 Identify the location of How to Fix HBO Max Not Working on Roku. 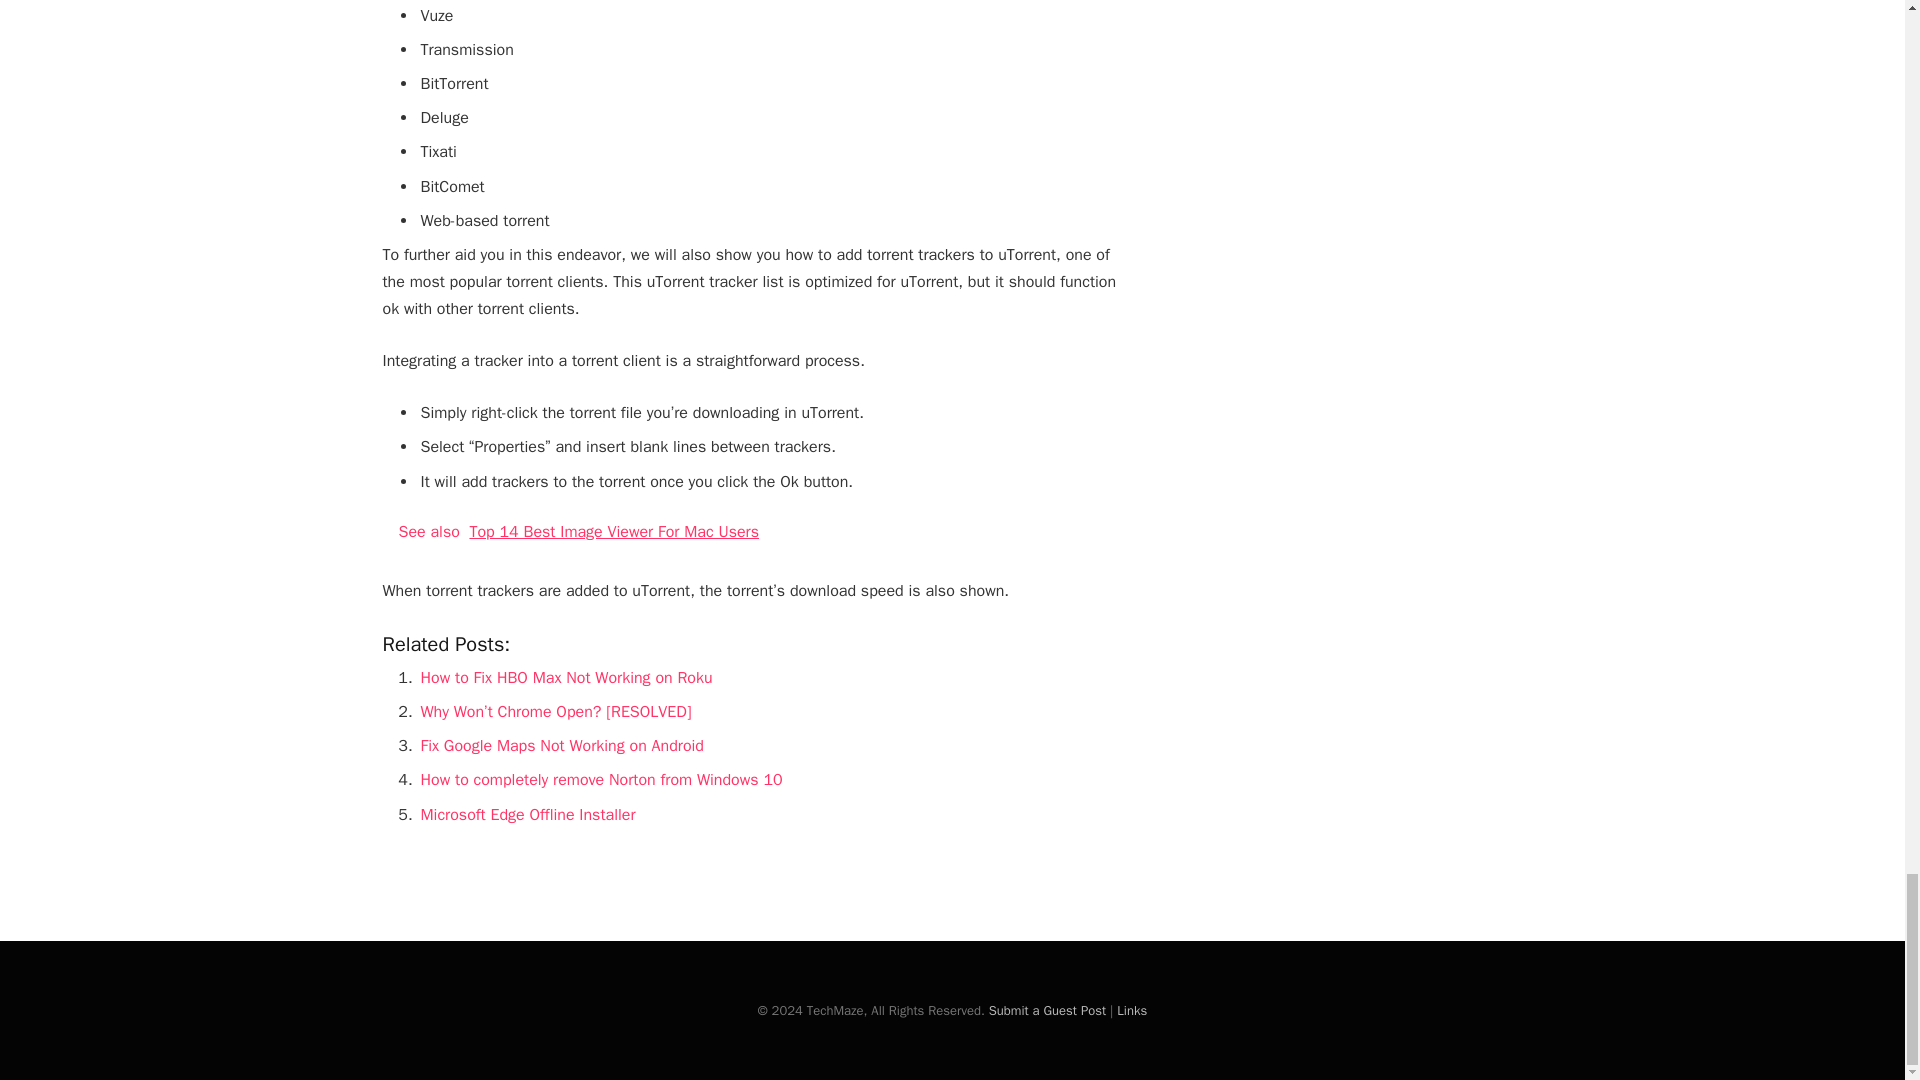
(566, 678).